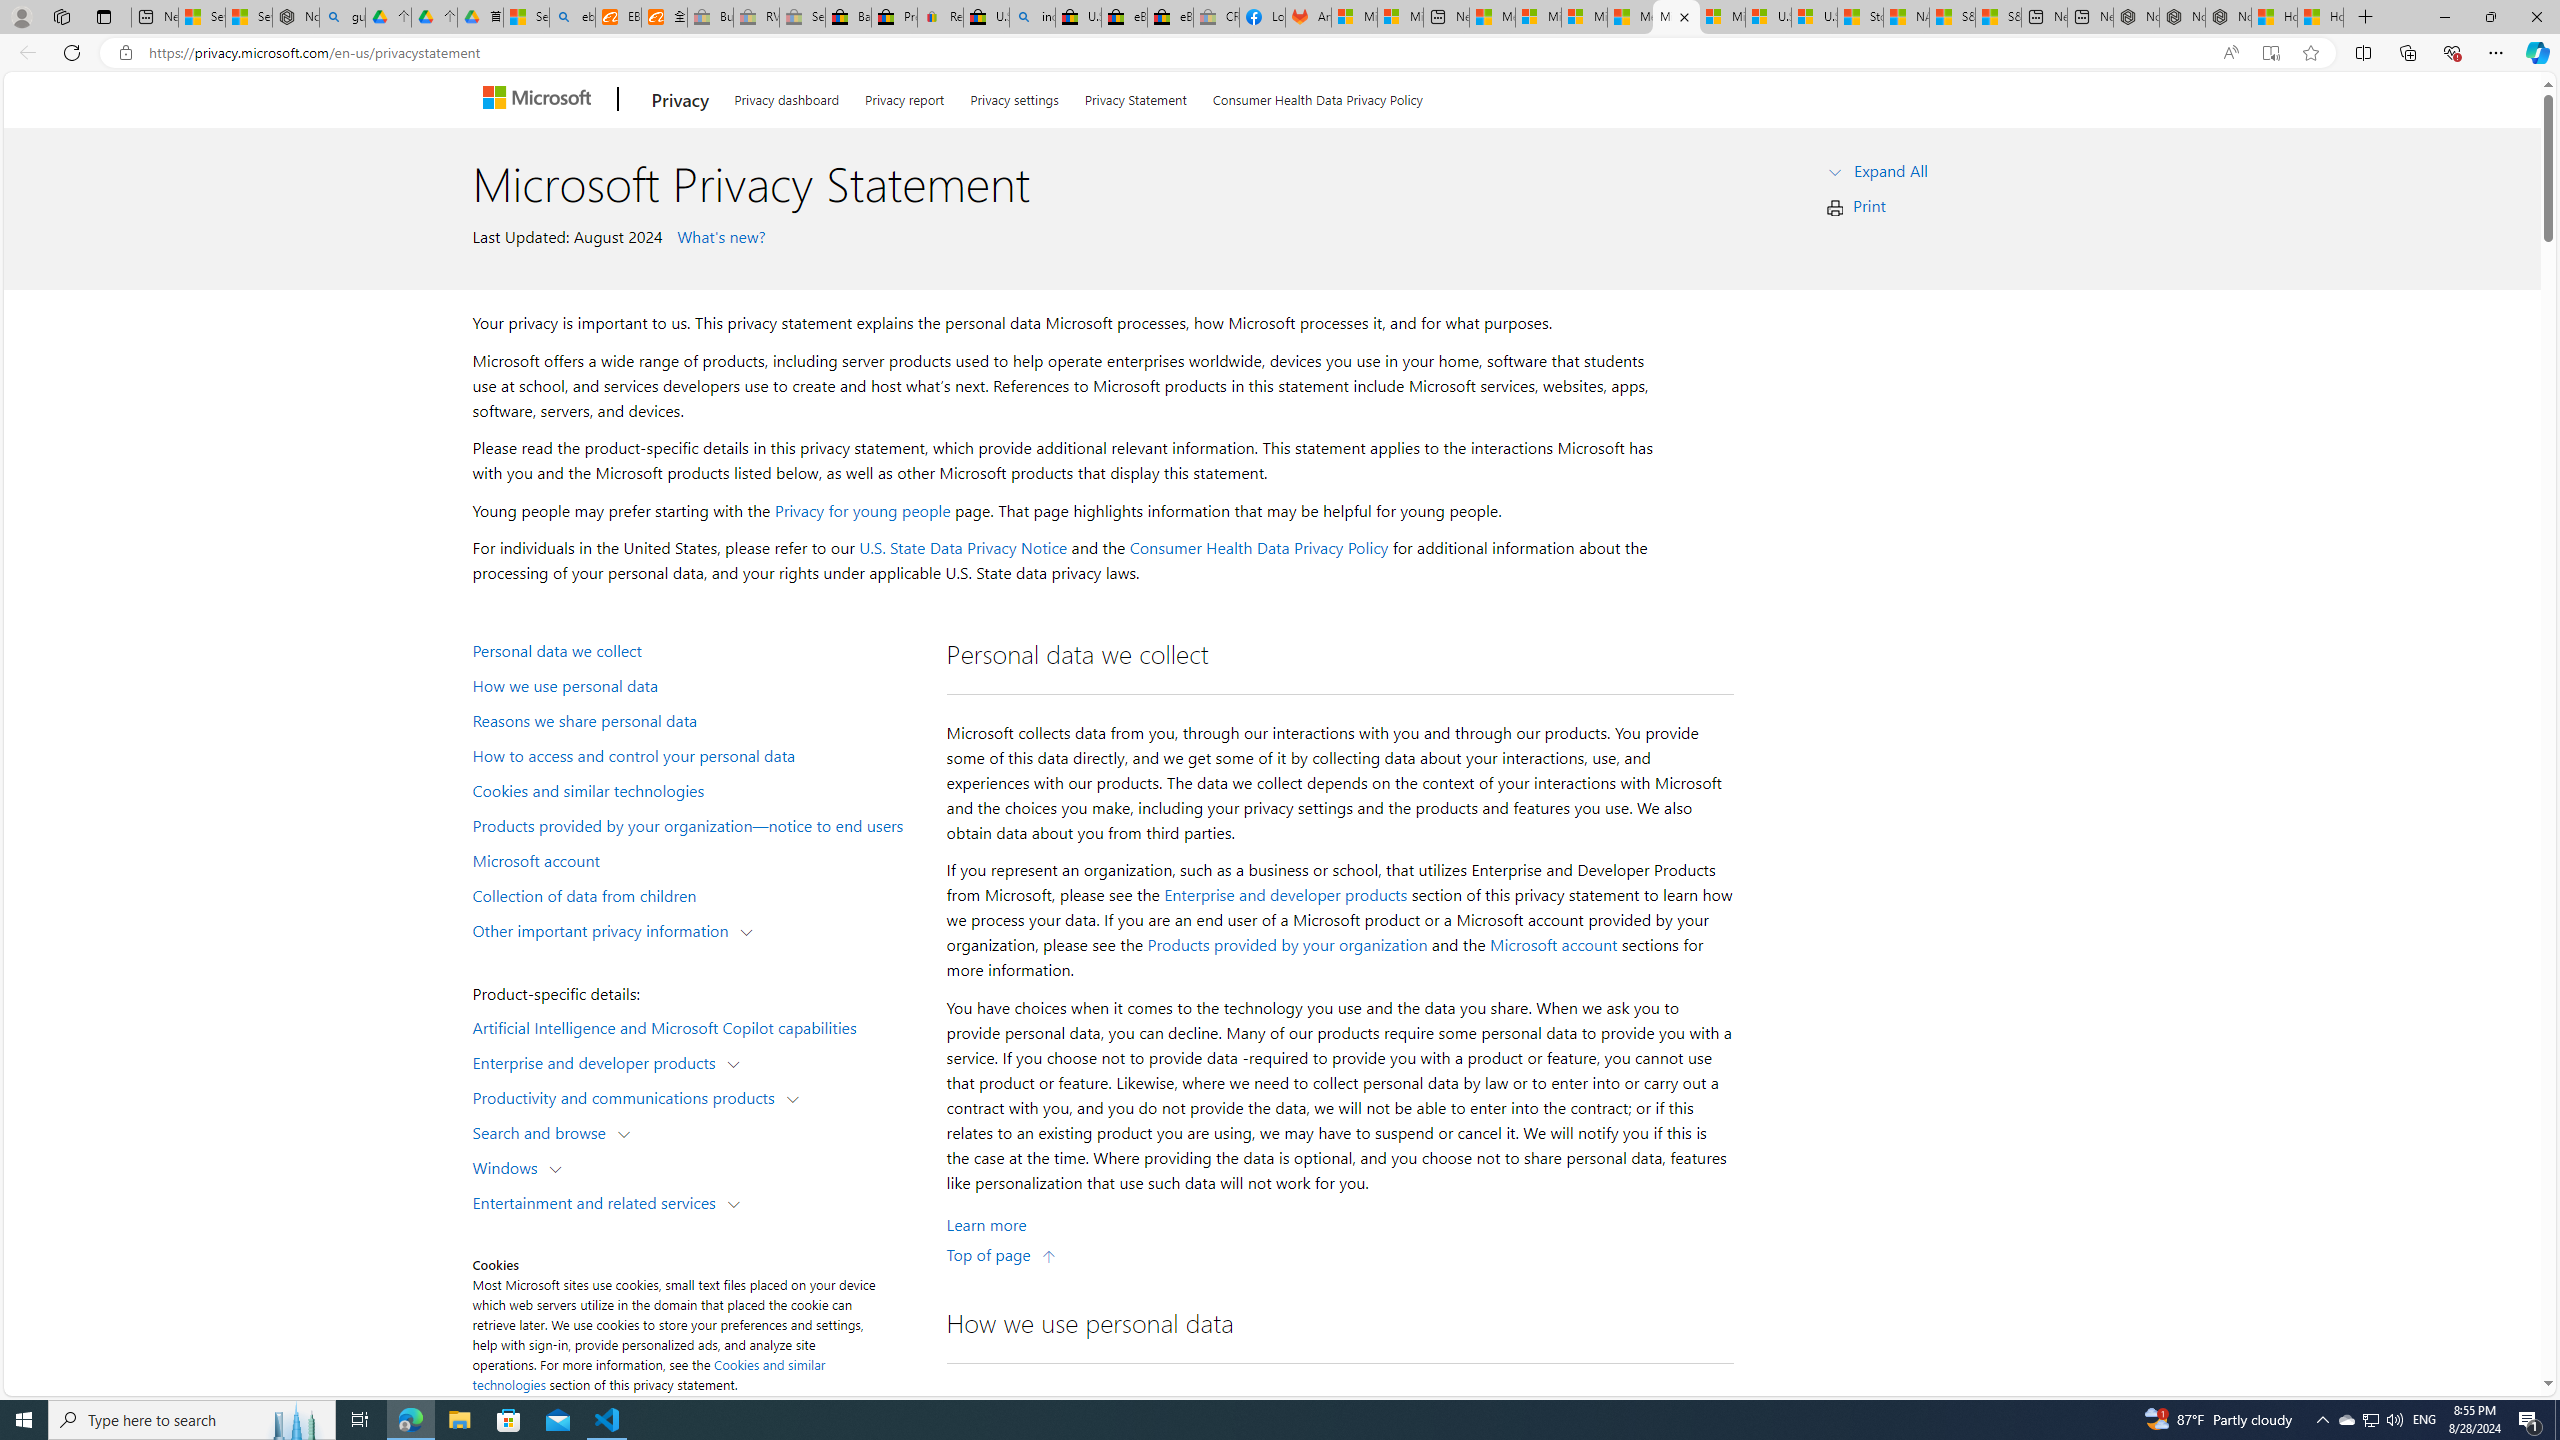 This screenshot has width=2560, height=1440. I want to click on U.S. State Data Privacy Notice, so click(964, 548).